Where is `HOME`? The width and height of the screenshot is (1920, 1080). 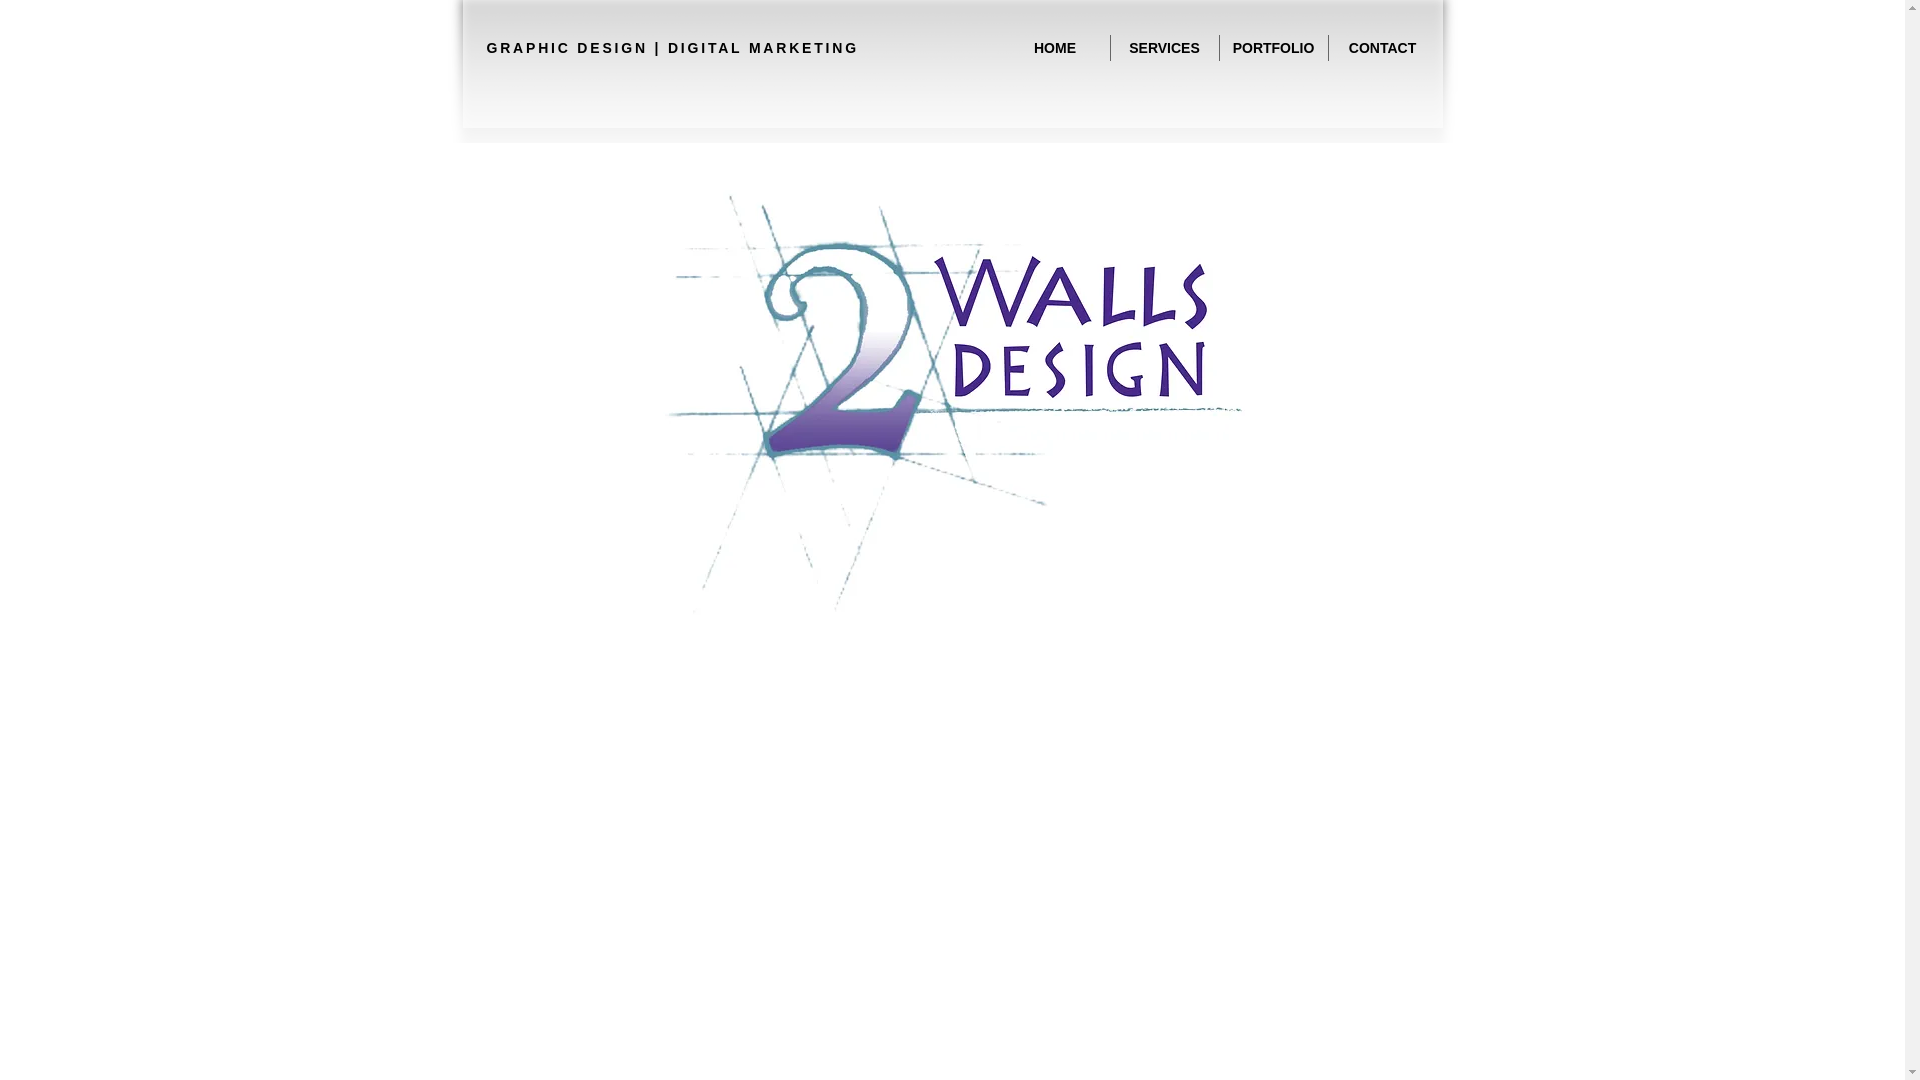
HOME is located at coordinates (1054, 48).